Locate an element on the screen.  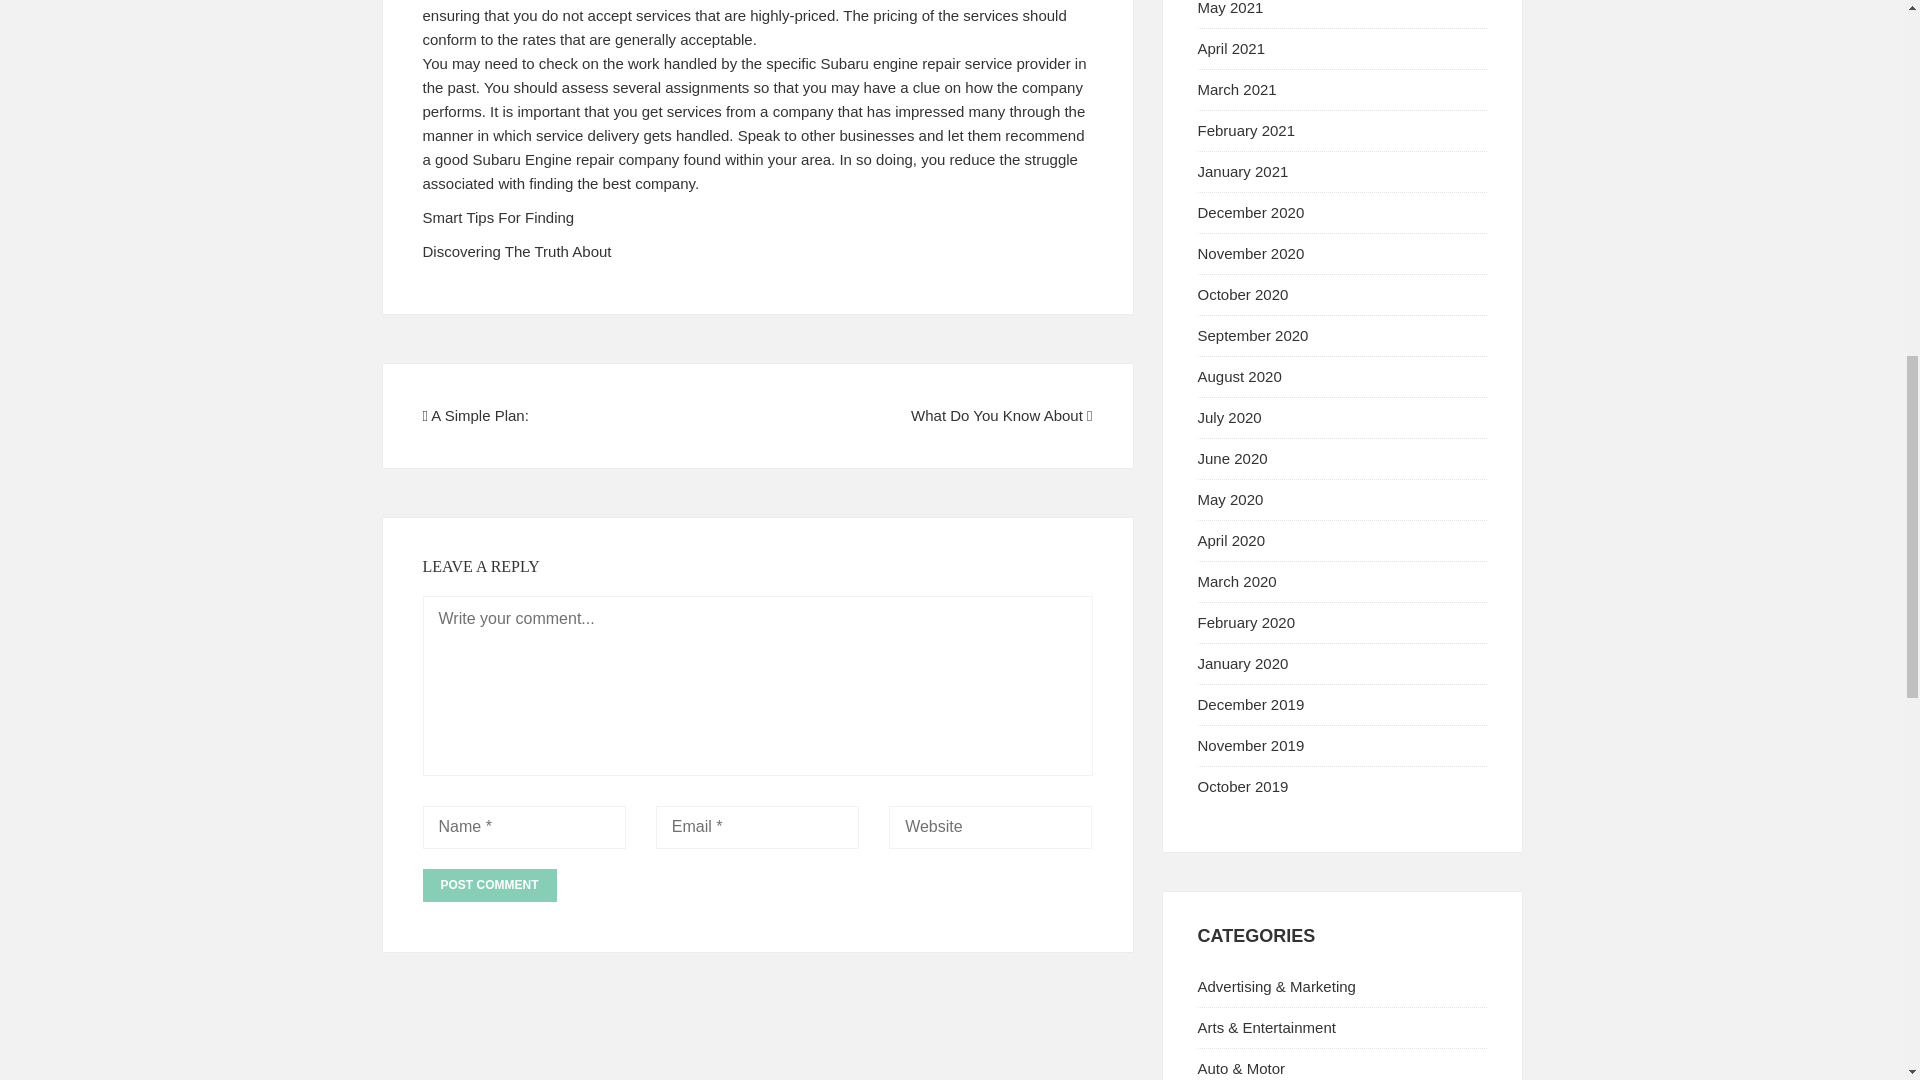
November 2020 is located at coordinates (1252, 254).